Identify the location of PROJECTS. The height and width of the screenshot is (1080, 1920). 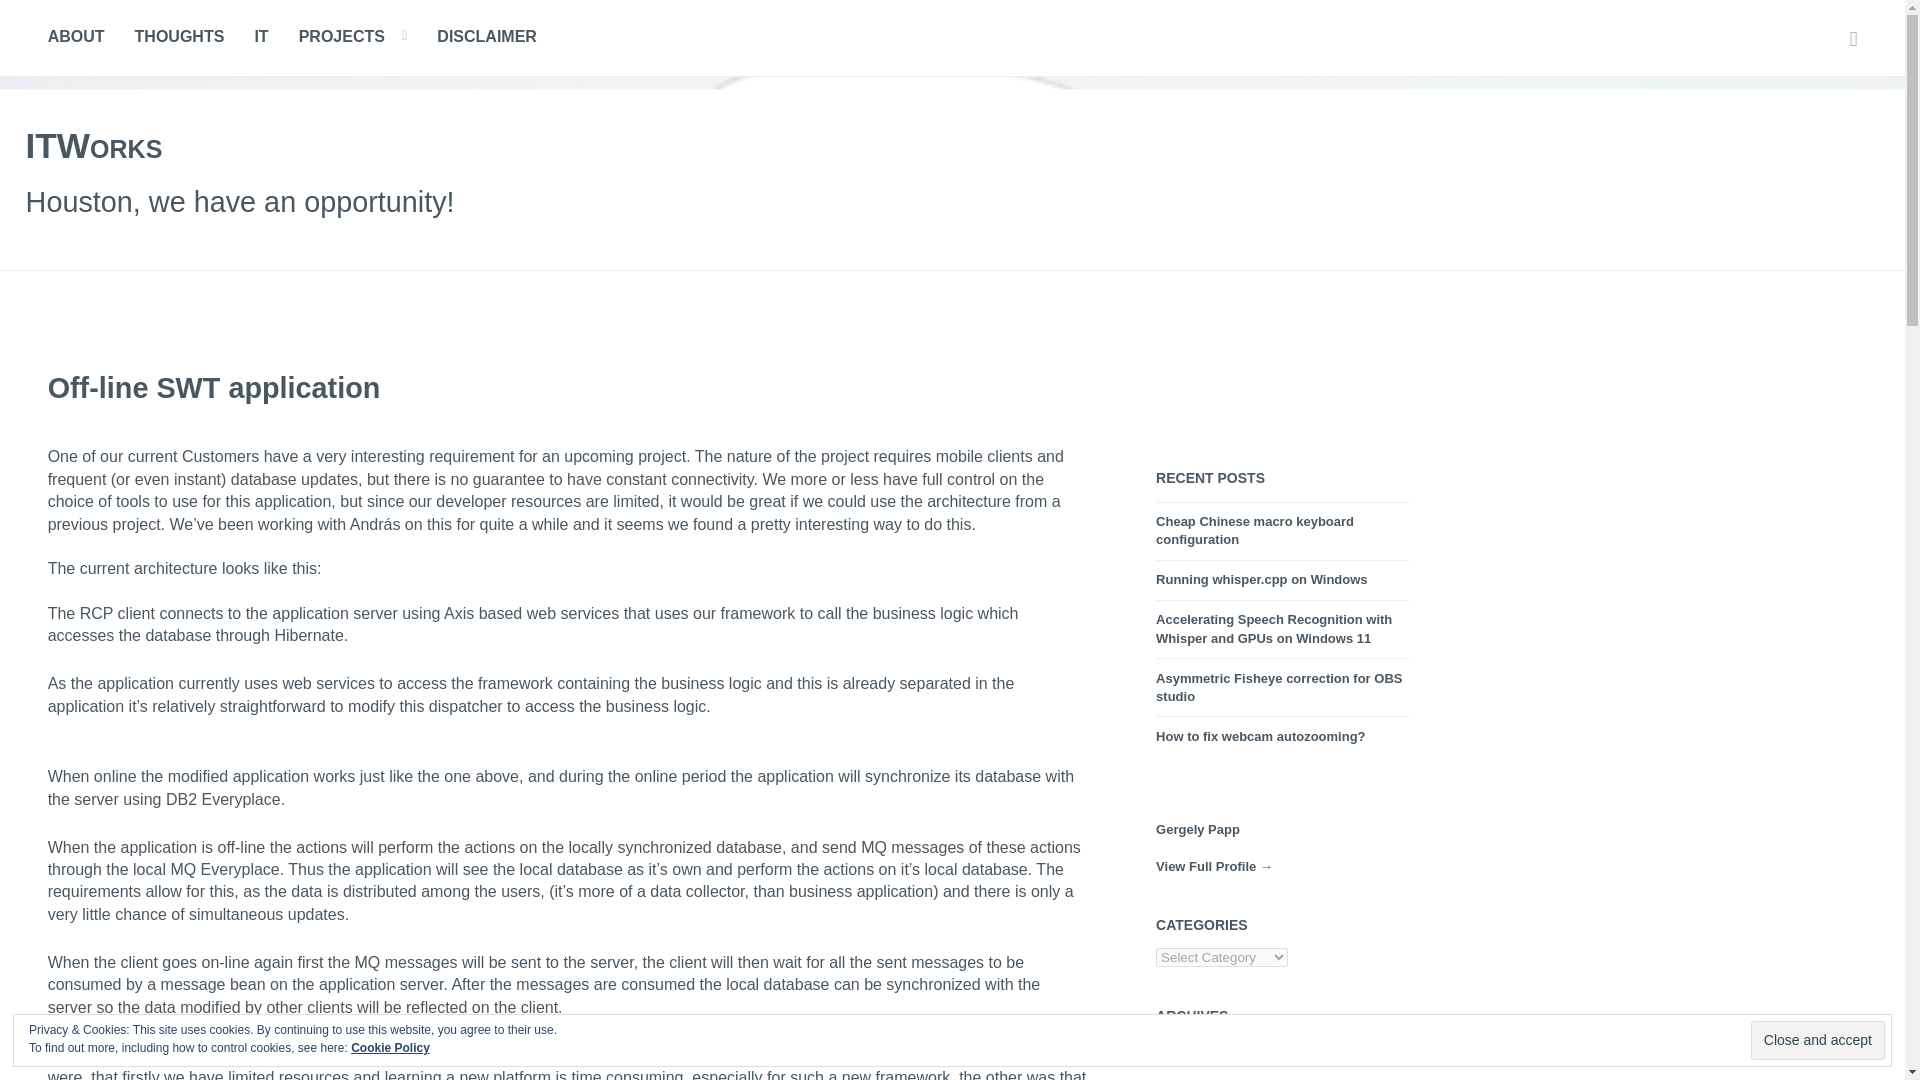
(342, 37).